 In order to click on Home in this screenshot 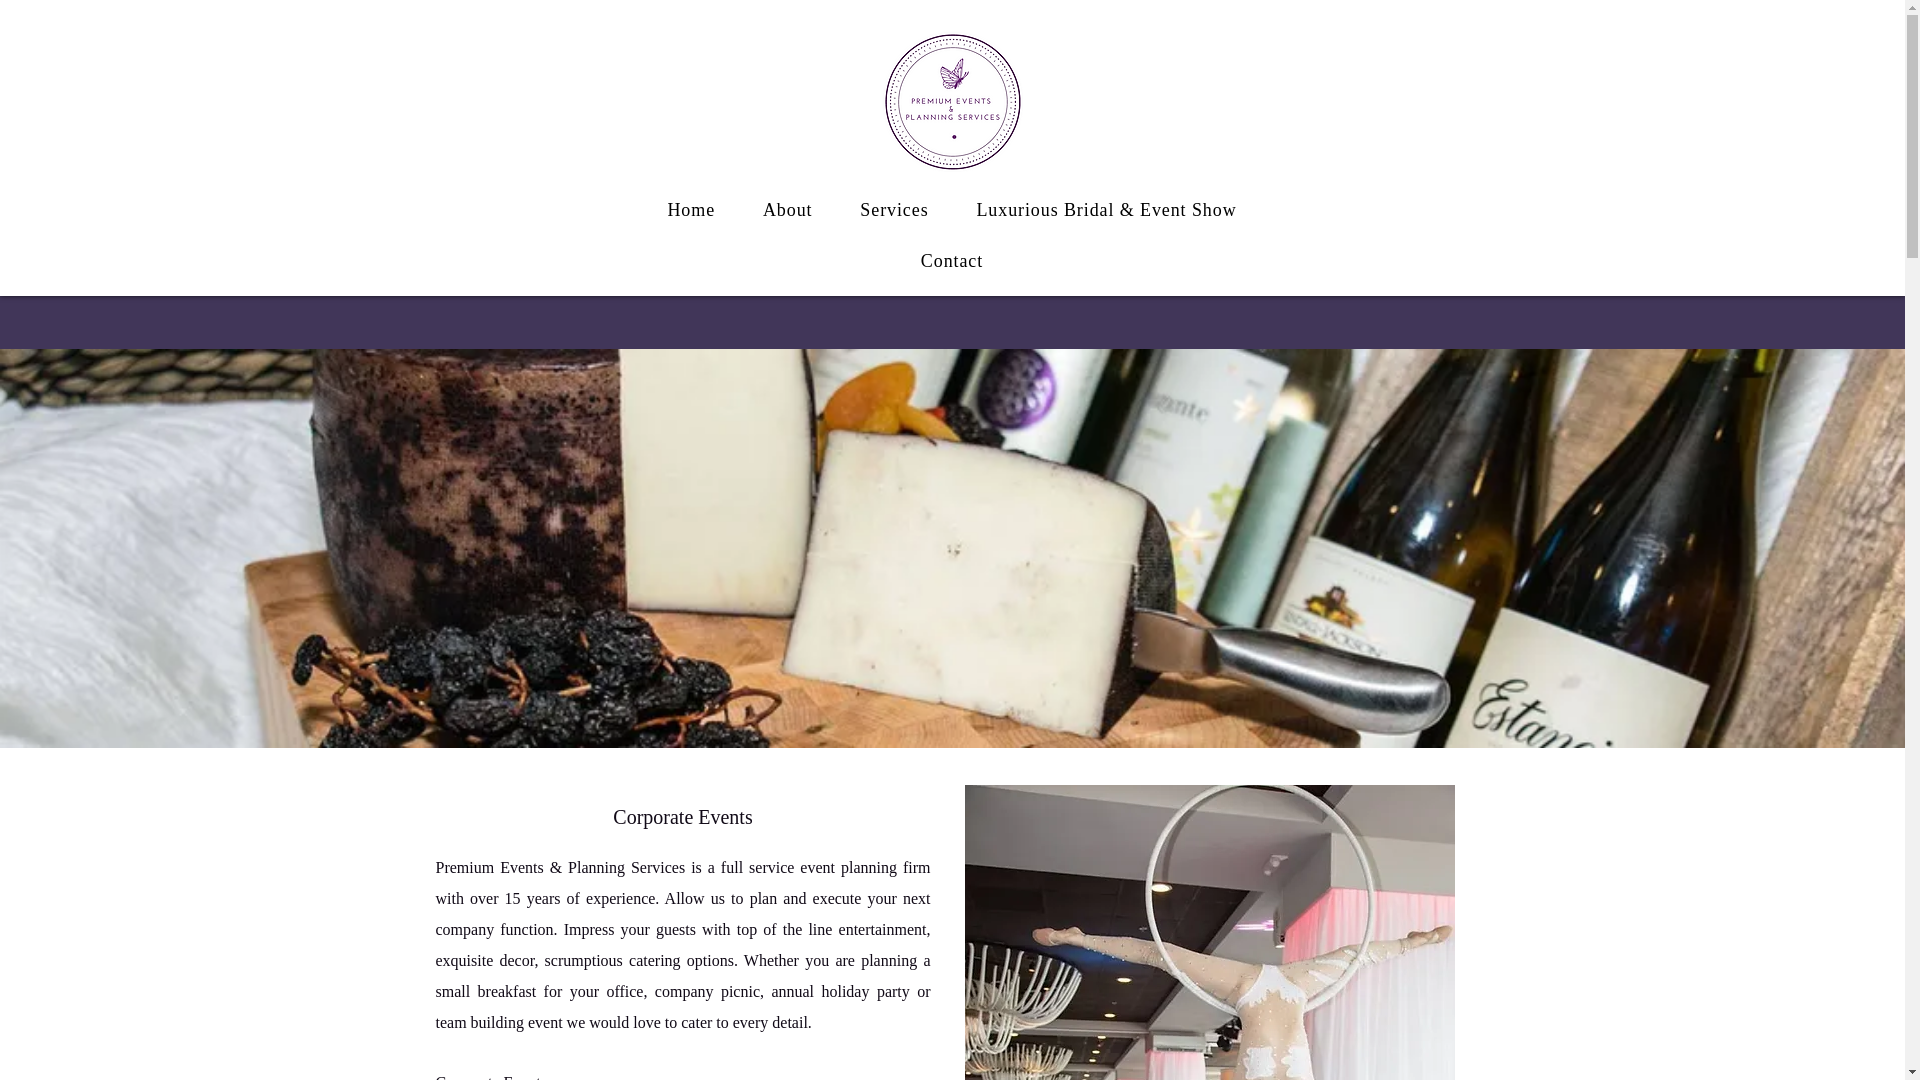, I will do `click(692, 210)`.